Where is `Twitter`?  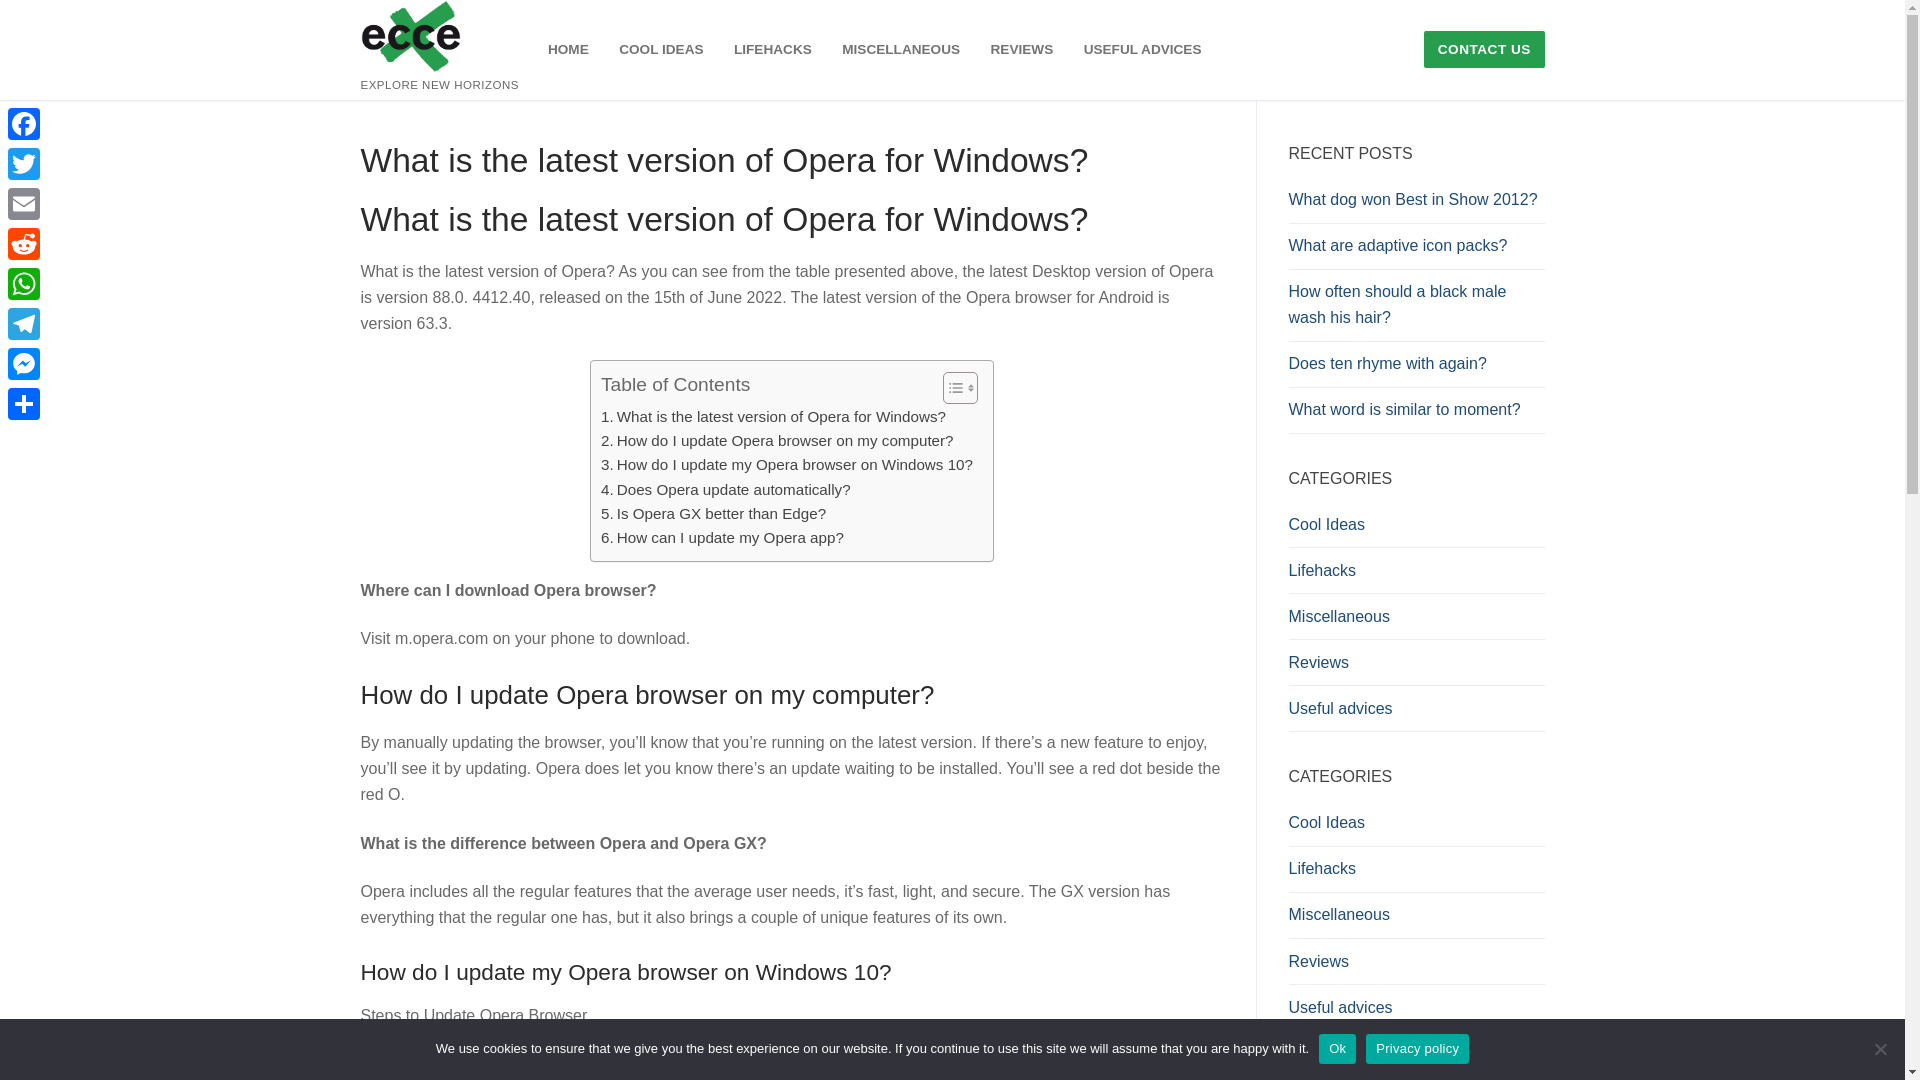 Twitter is located at coordinates (24, 163).